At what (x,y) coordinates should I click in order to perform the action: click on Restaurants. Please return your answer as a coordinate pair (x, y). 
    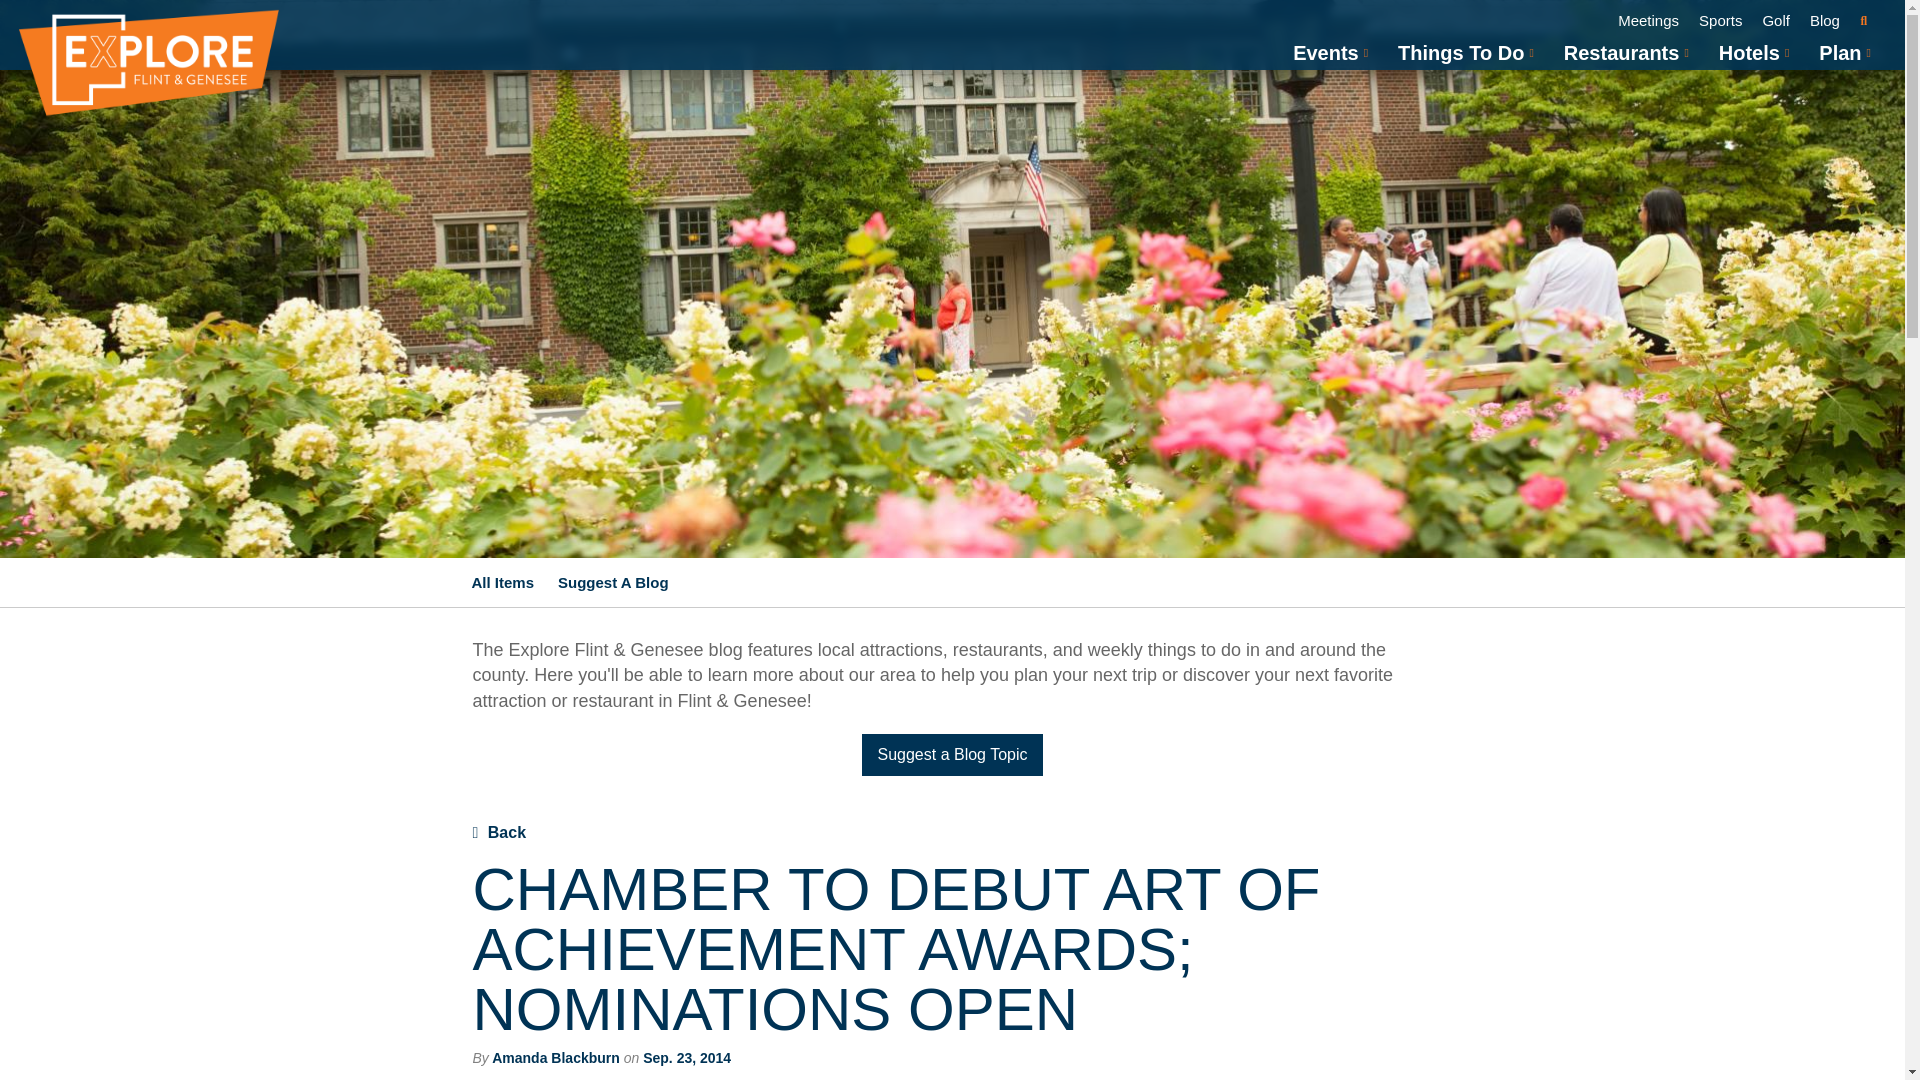
    Looking at the image, I should click on (1622, 52).